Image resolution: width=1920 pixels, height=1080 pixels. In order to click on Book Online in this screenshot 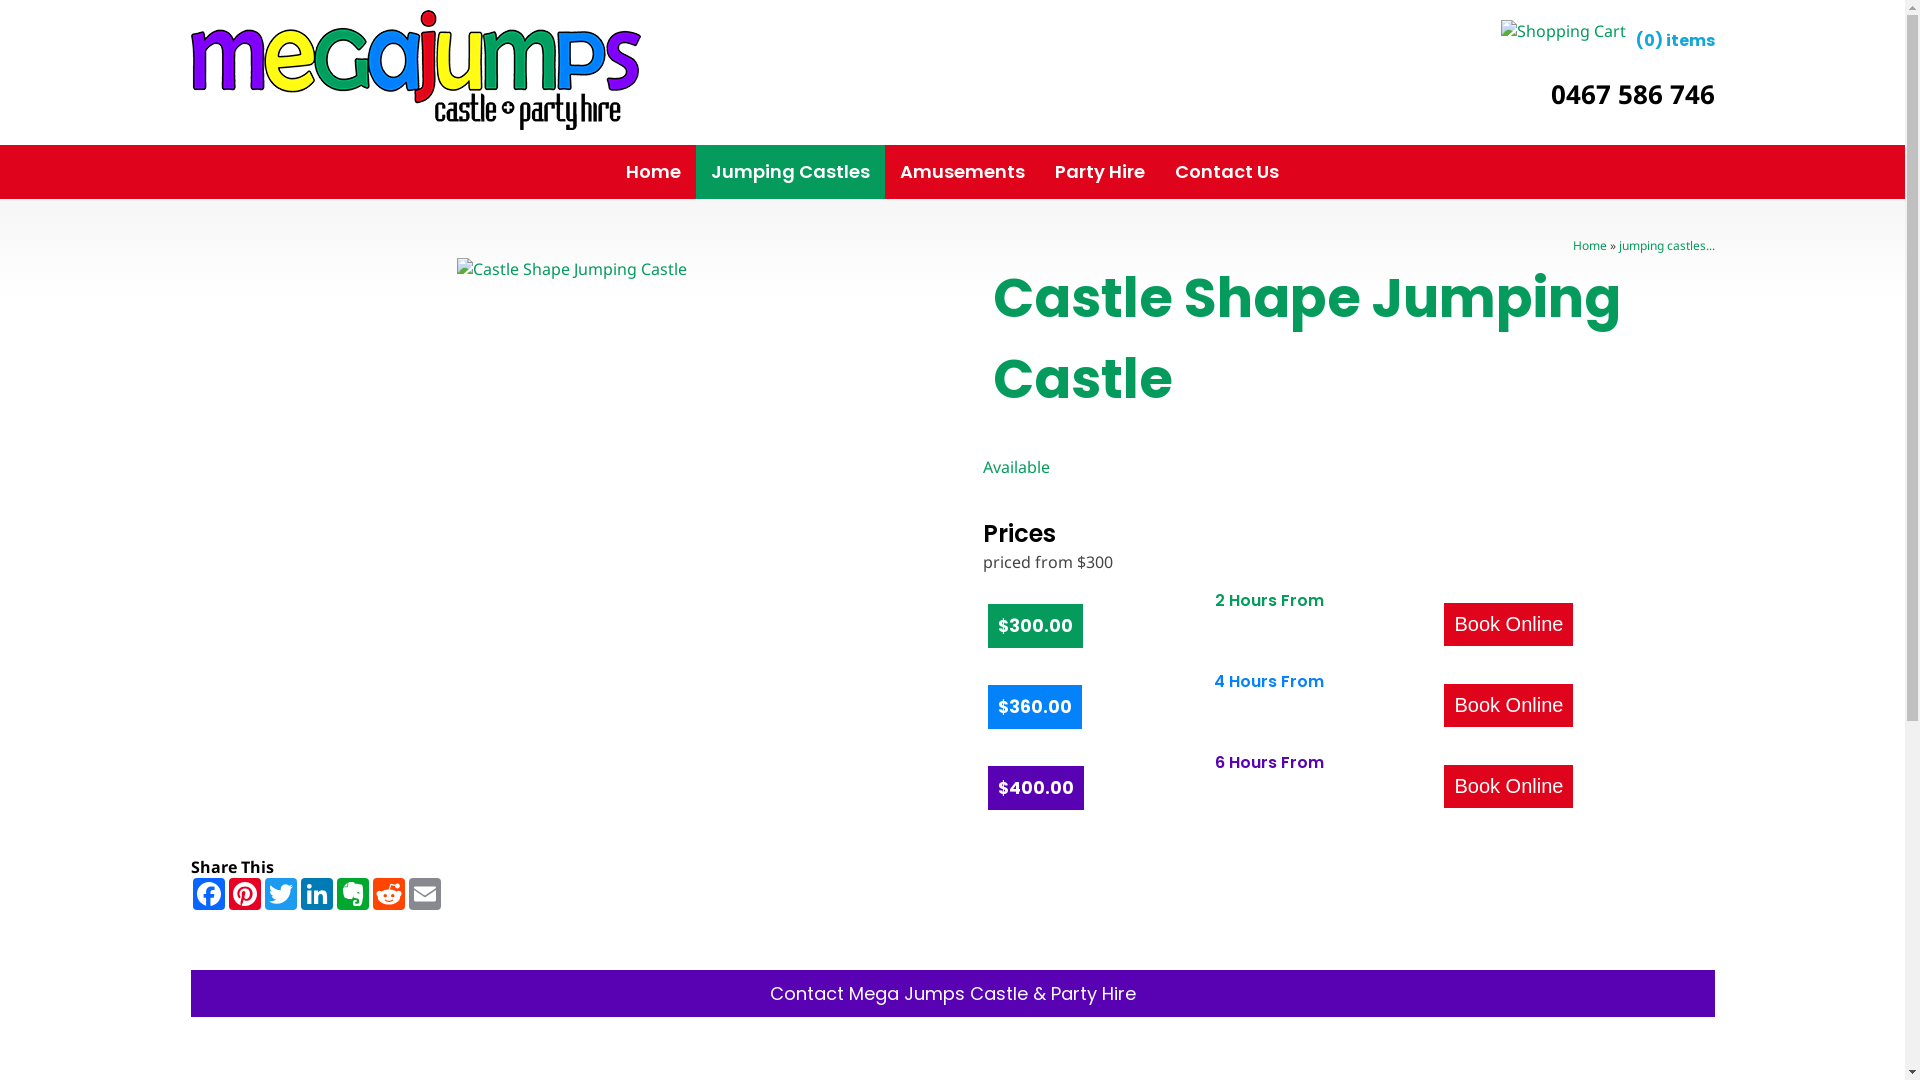, I will do `click(1508, 786)`.